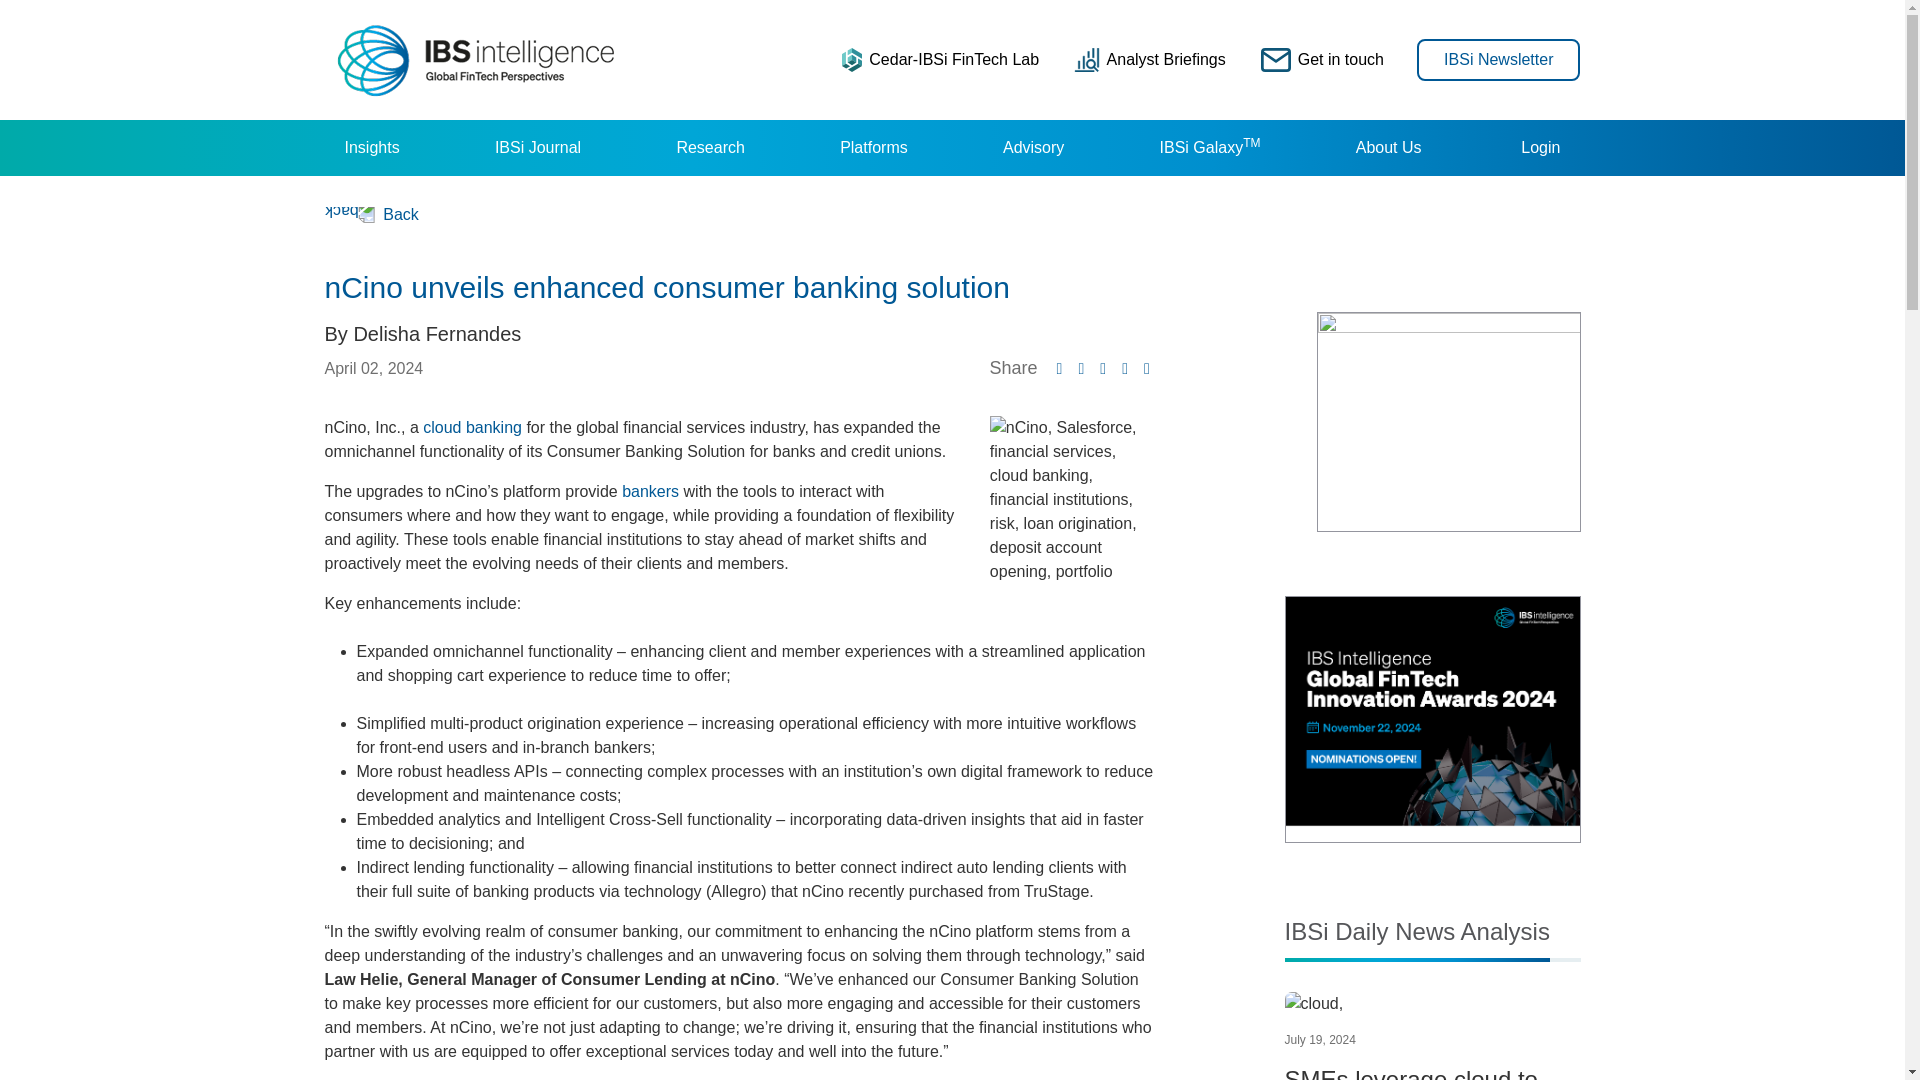  What do you see at coordinates (940, 59) in the screenshot?
I see `Cedar-IBSi FinTech Lab` at bounding box center [940, 59].